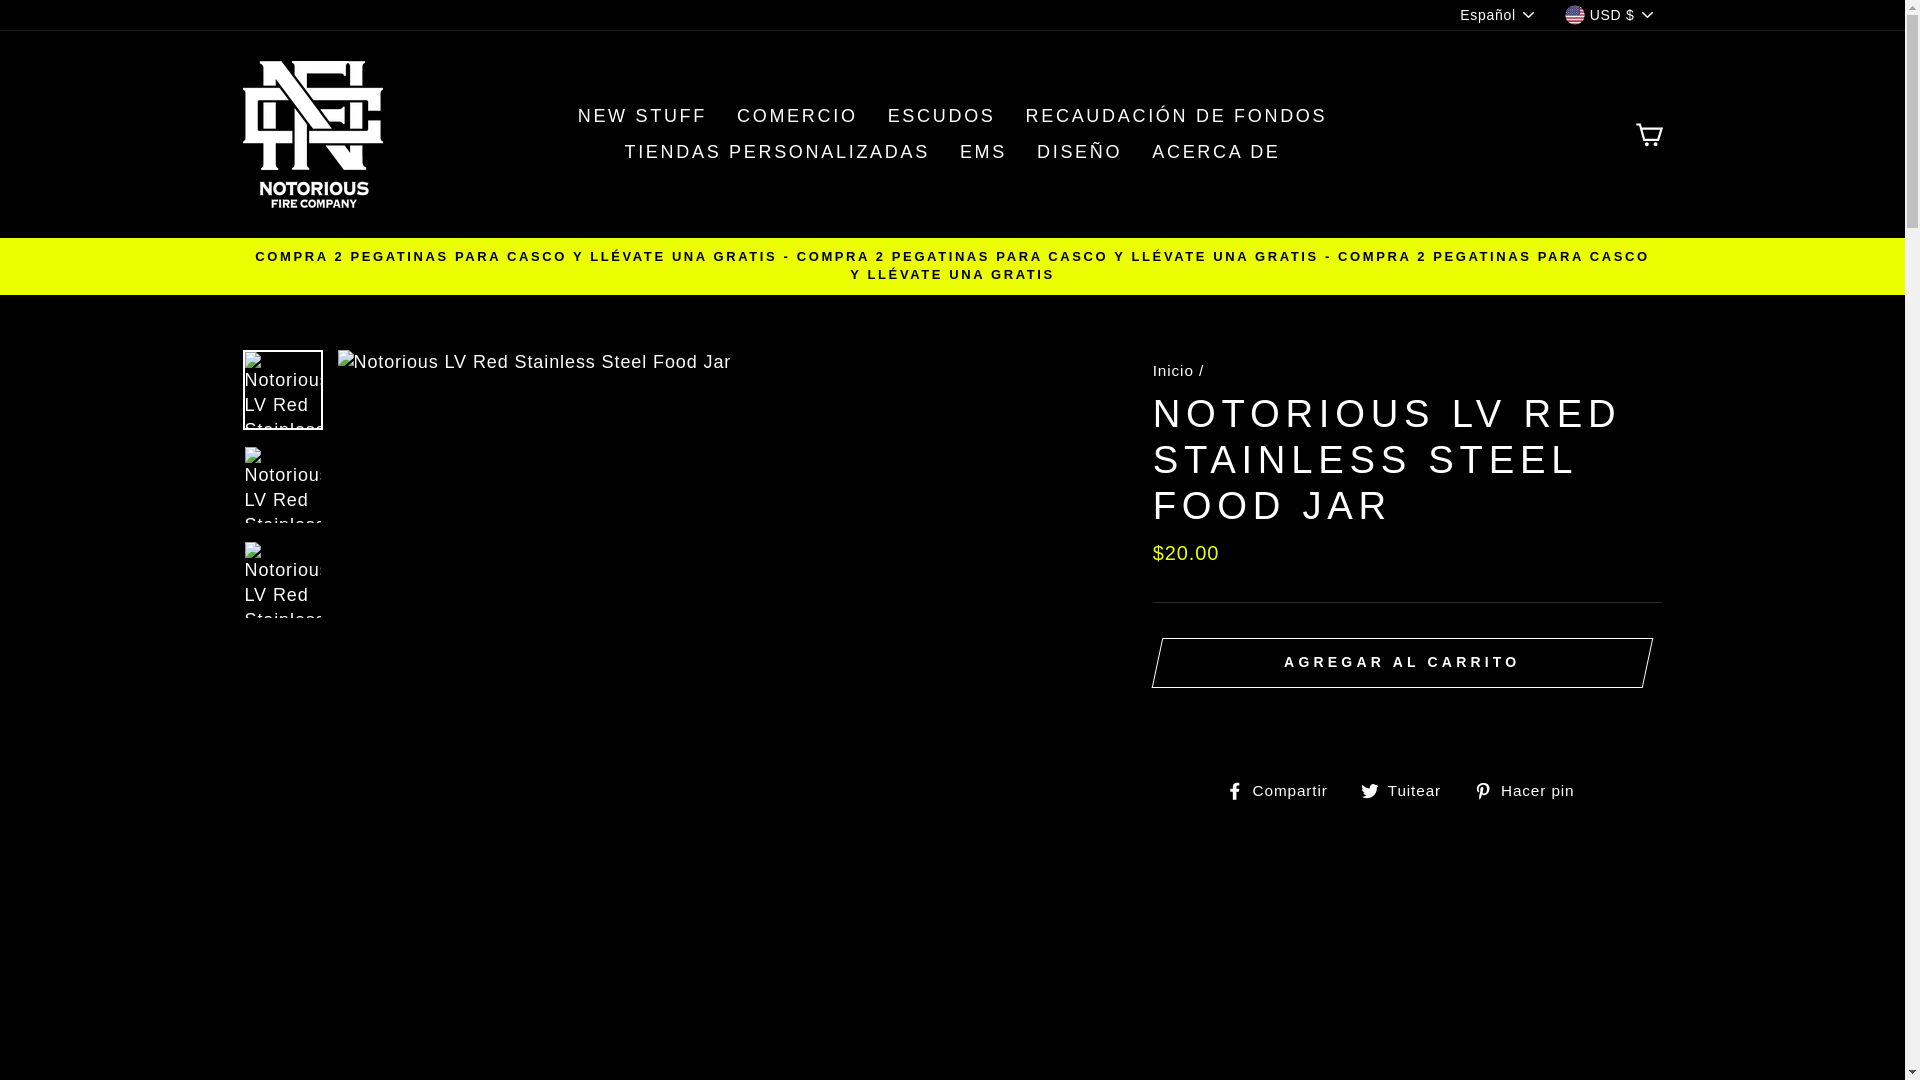 The height and width of the screenshot is (1080, 1920). I want to click on Volver a la portada, so click(1174, 370).